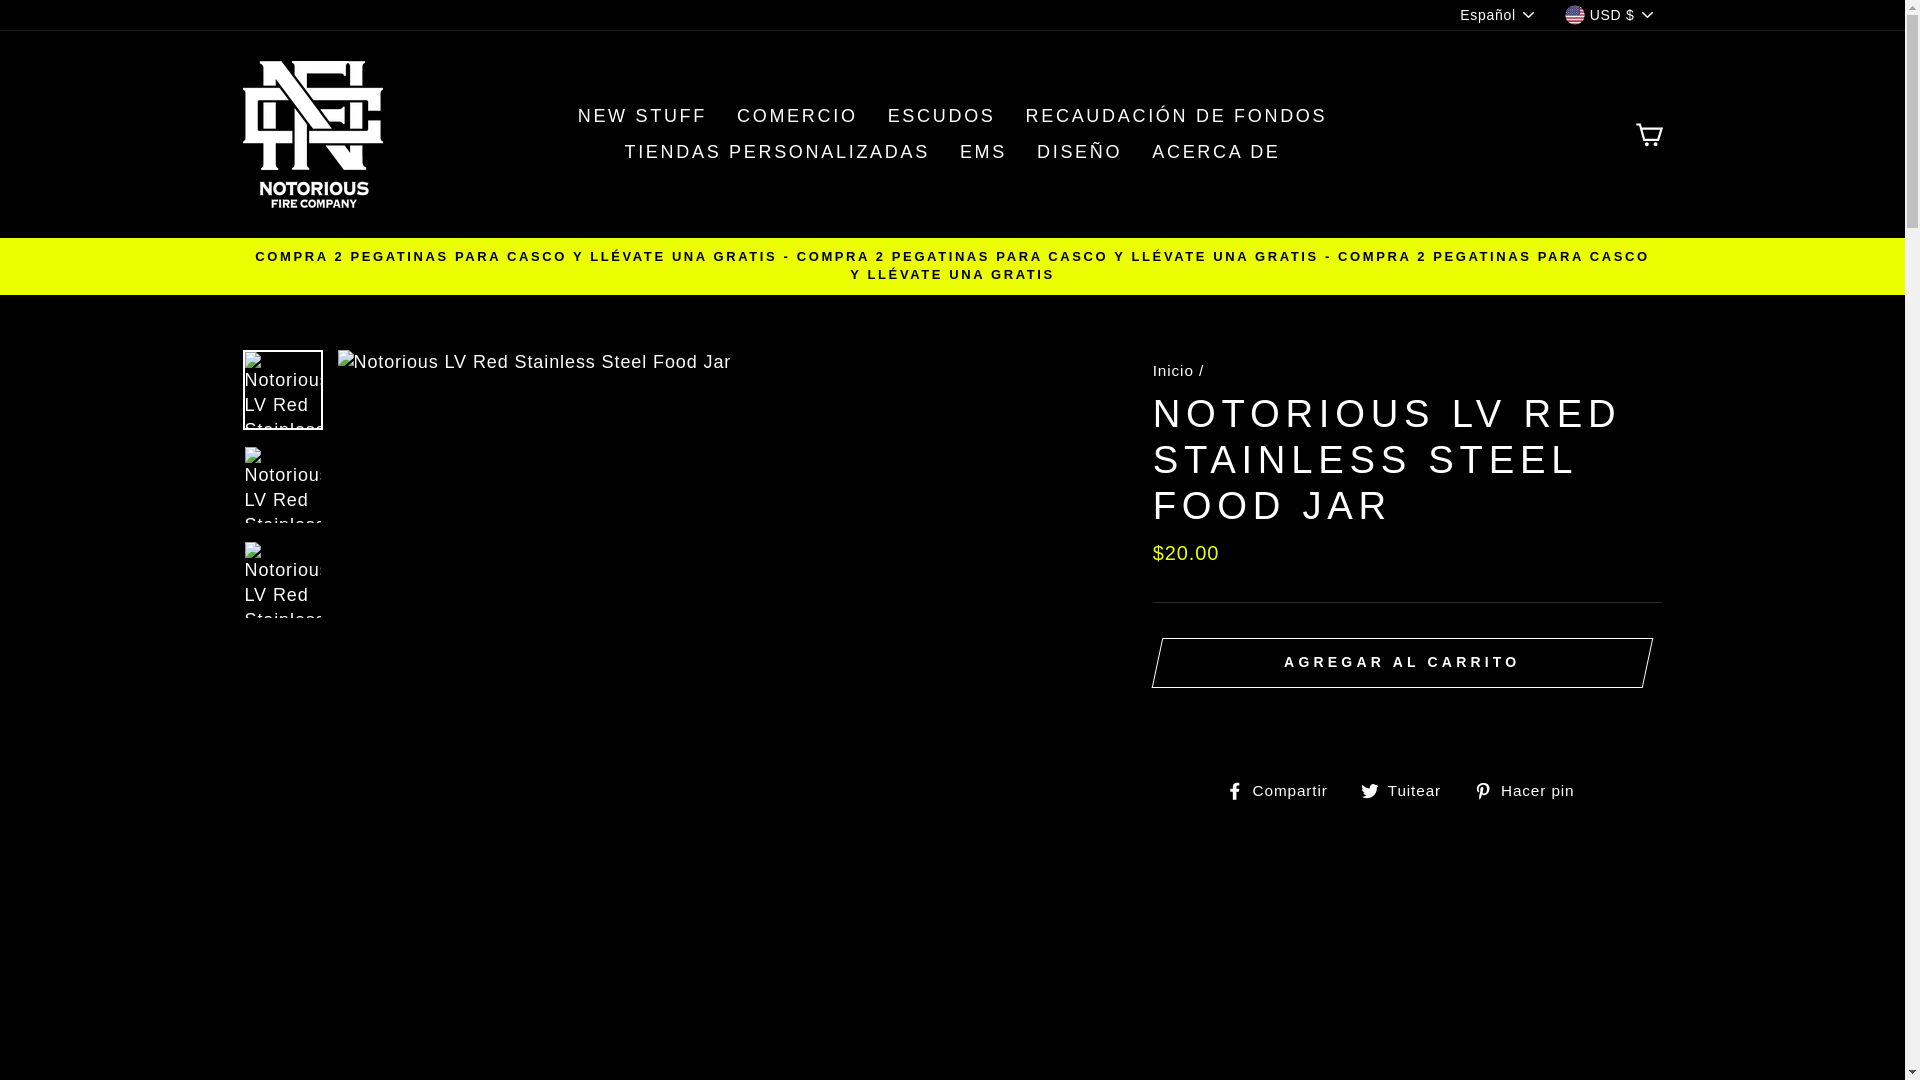 The height and width of the screenshot is (1080, 1920). I want to click on Volver a la portada, so click(1174, 370).